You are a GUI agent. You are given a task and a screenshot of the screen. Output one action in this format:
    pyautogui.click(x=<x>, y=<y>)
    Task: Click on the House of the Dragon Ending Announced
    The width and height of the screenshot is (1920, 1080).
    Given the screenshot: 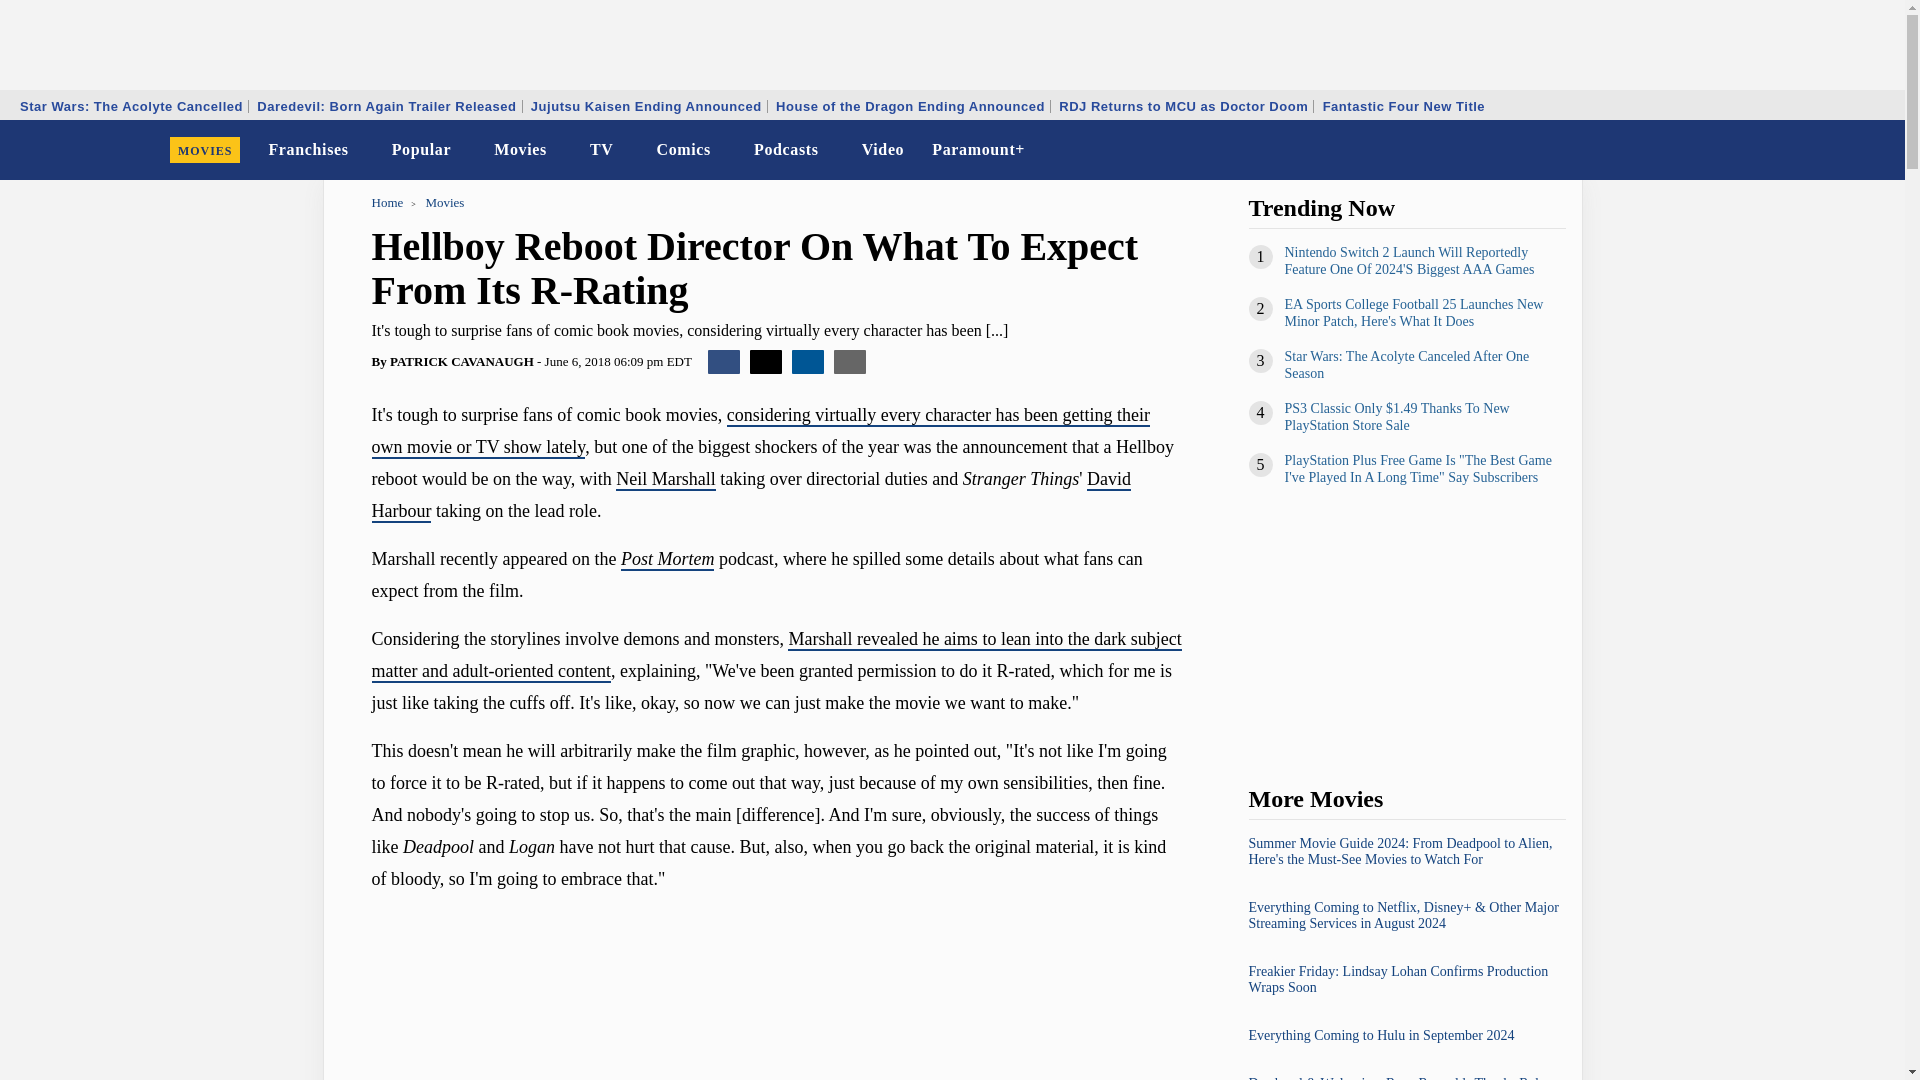 What is the action you would take?
    pyautogui.click(x=910, y=106)
    